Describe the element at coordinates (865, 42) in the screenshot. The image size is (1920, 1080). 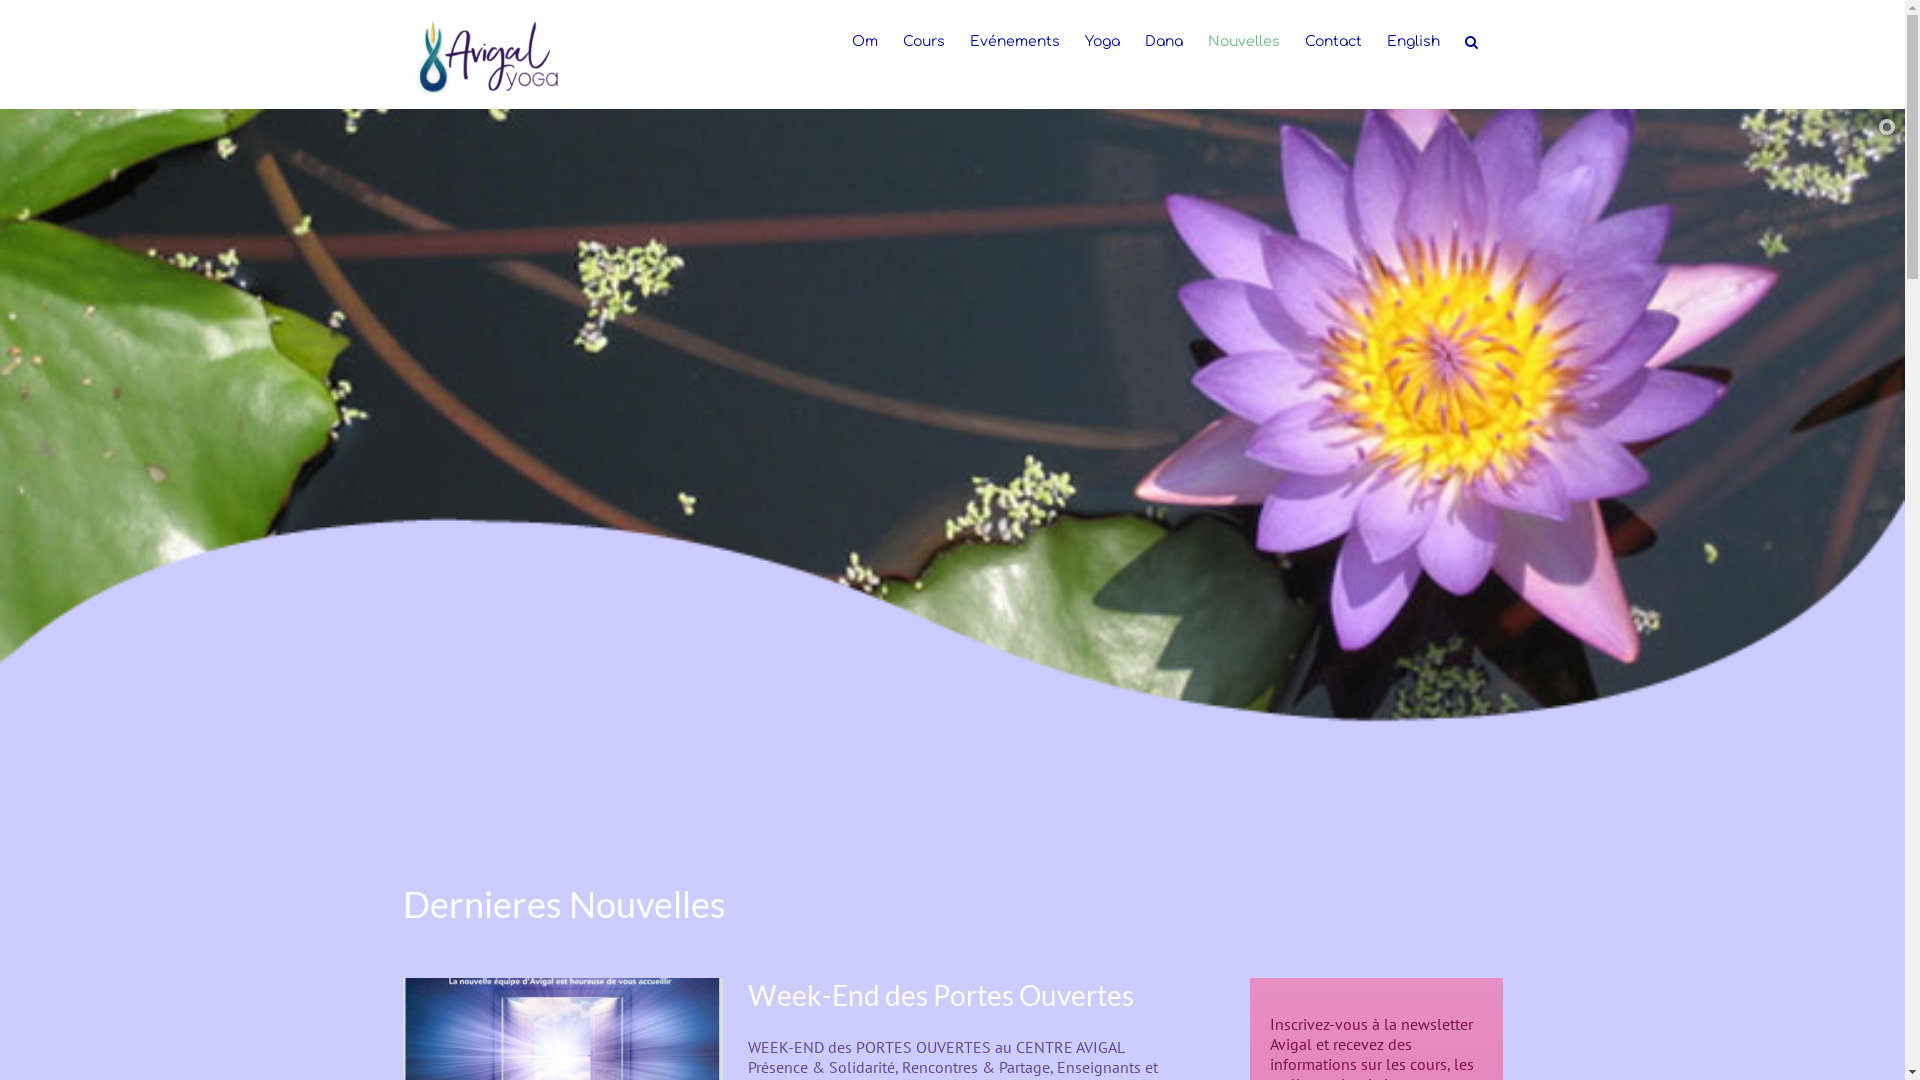
I see `Om` at that location.